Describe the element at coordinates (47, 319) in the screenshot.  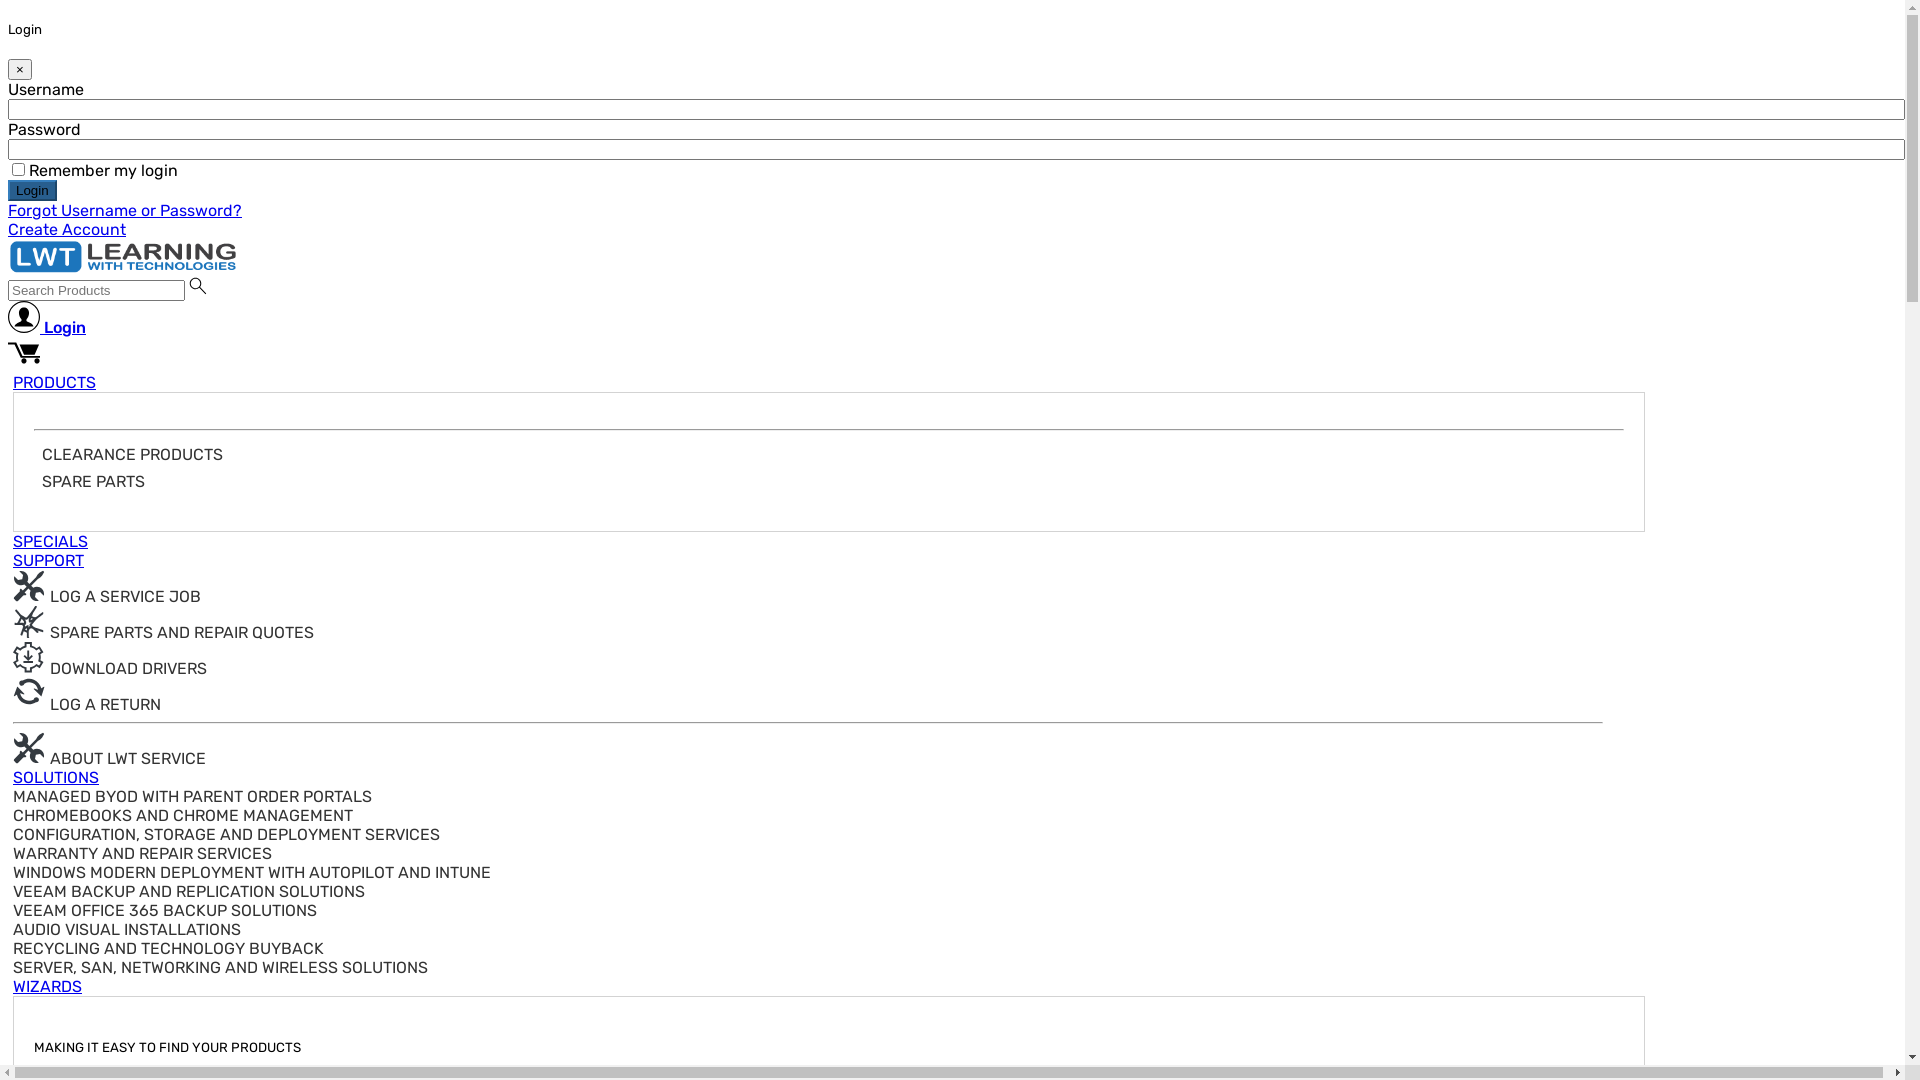
I see `Login` at that location.